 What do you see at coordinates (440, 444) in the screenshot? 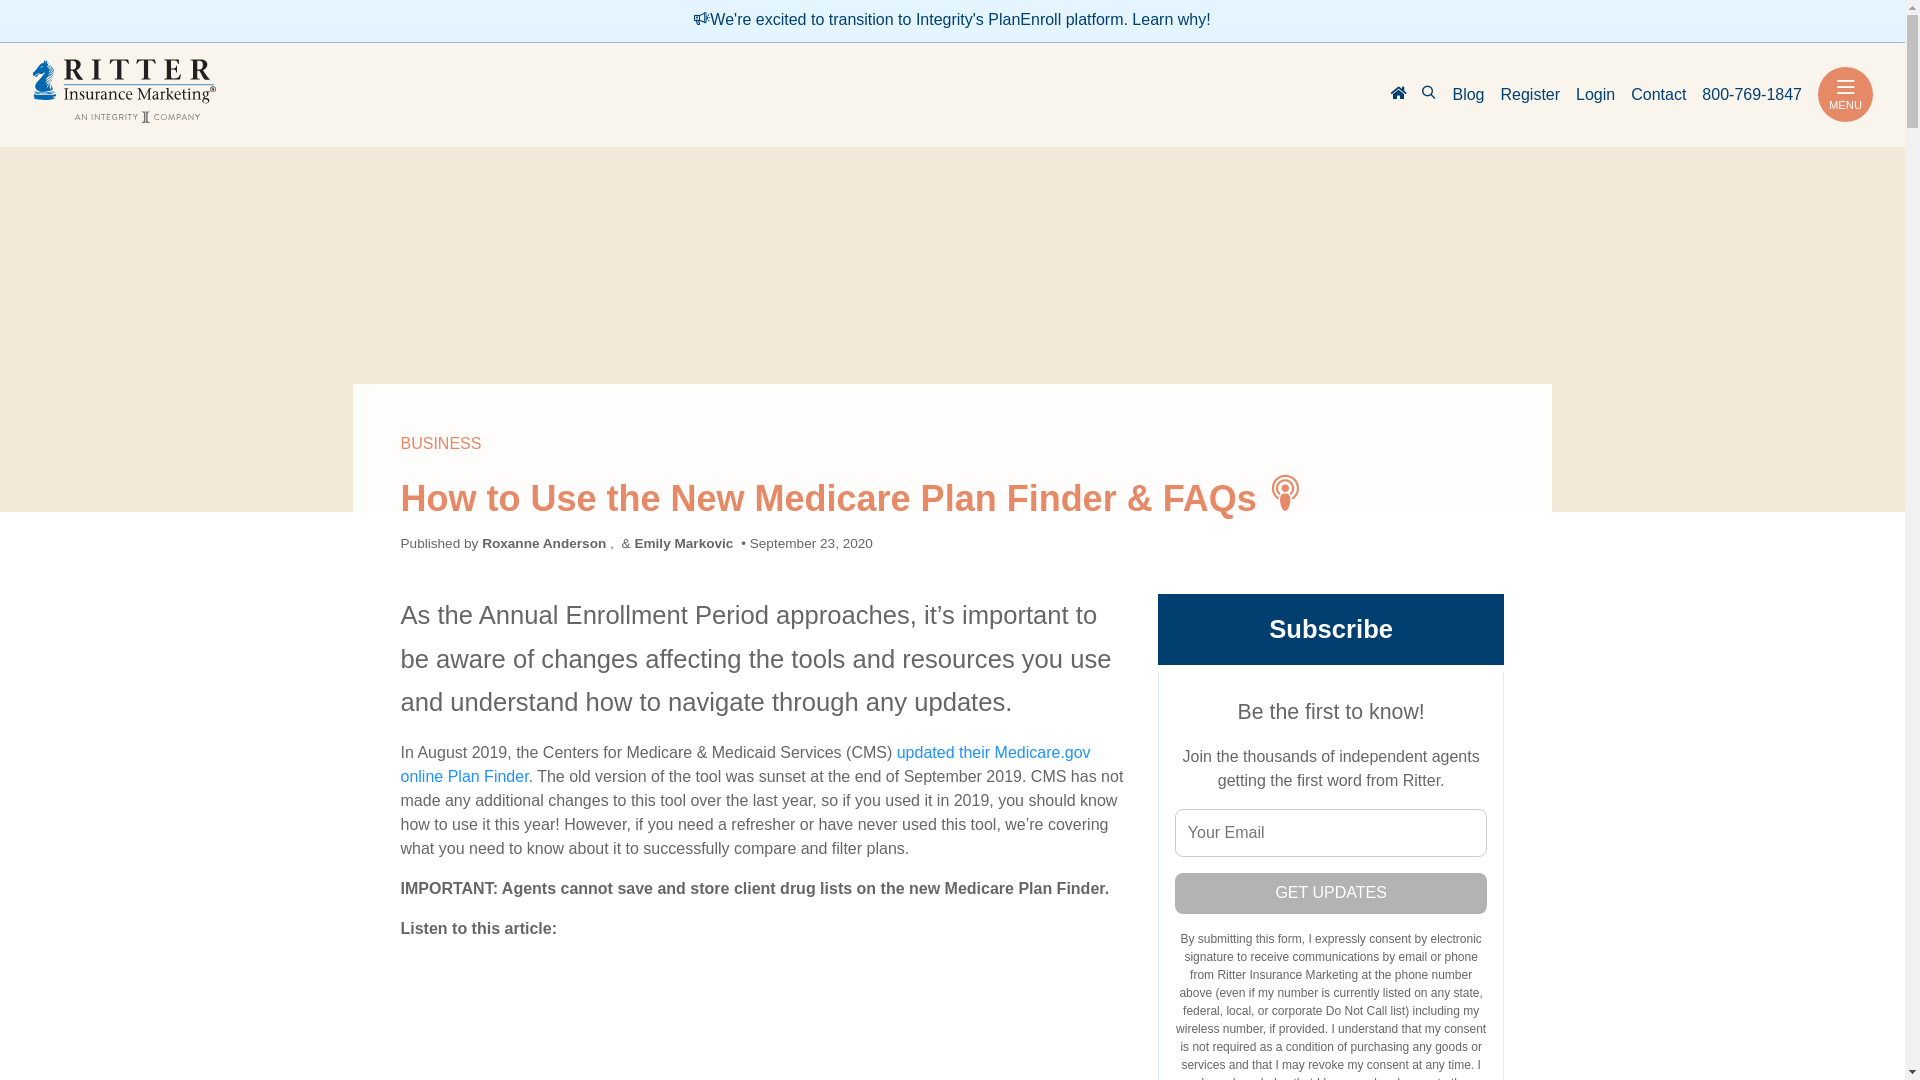
I see `BUSINESS` at bounding box center [440, 444].